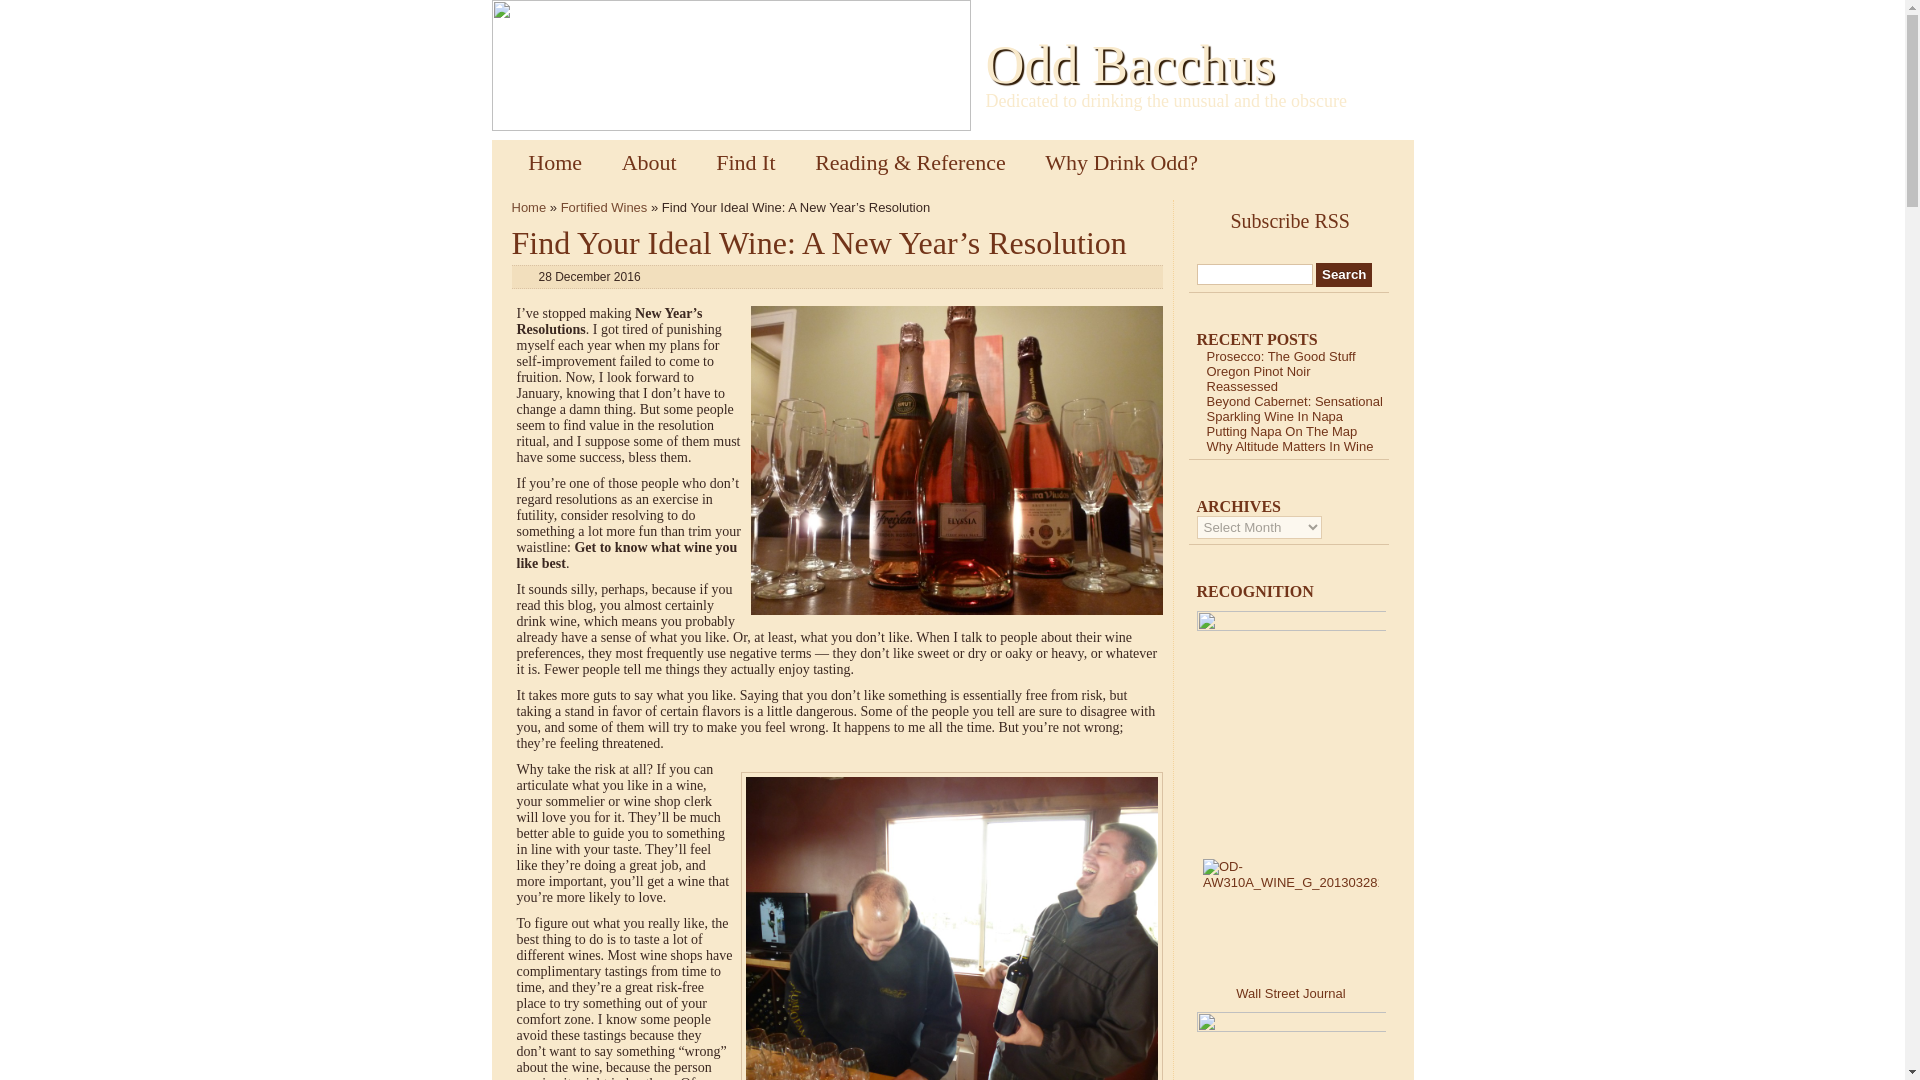 The width and height of the screenshot is (1920, 1080). What do you see at coordinates (649, 162) in the screenshot?
I see `About` at bounding box center [649, 162].